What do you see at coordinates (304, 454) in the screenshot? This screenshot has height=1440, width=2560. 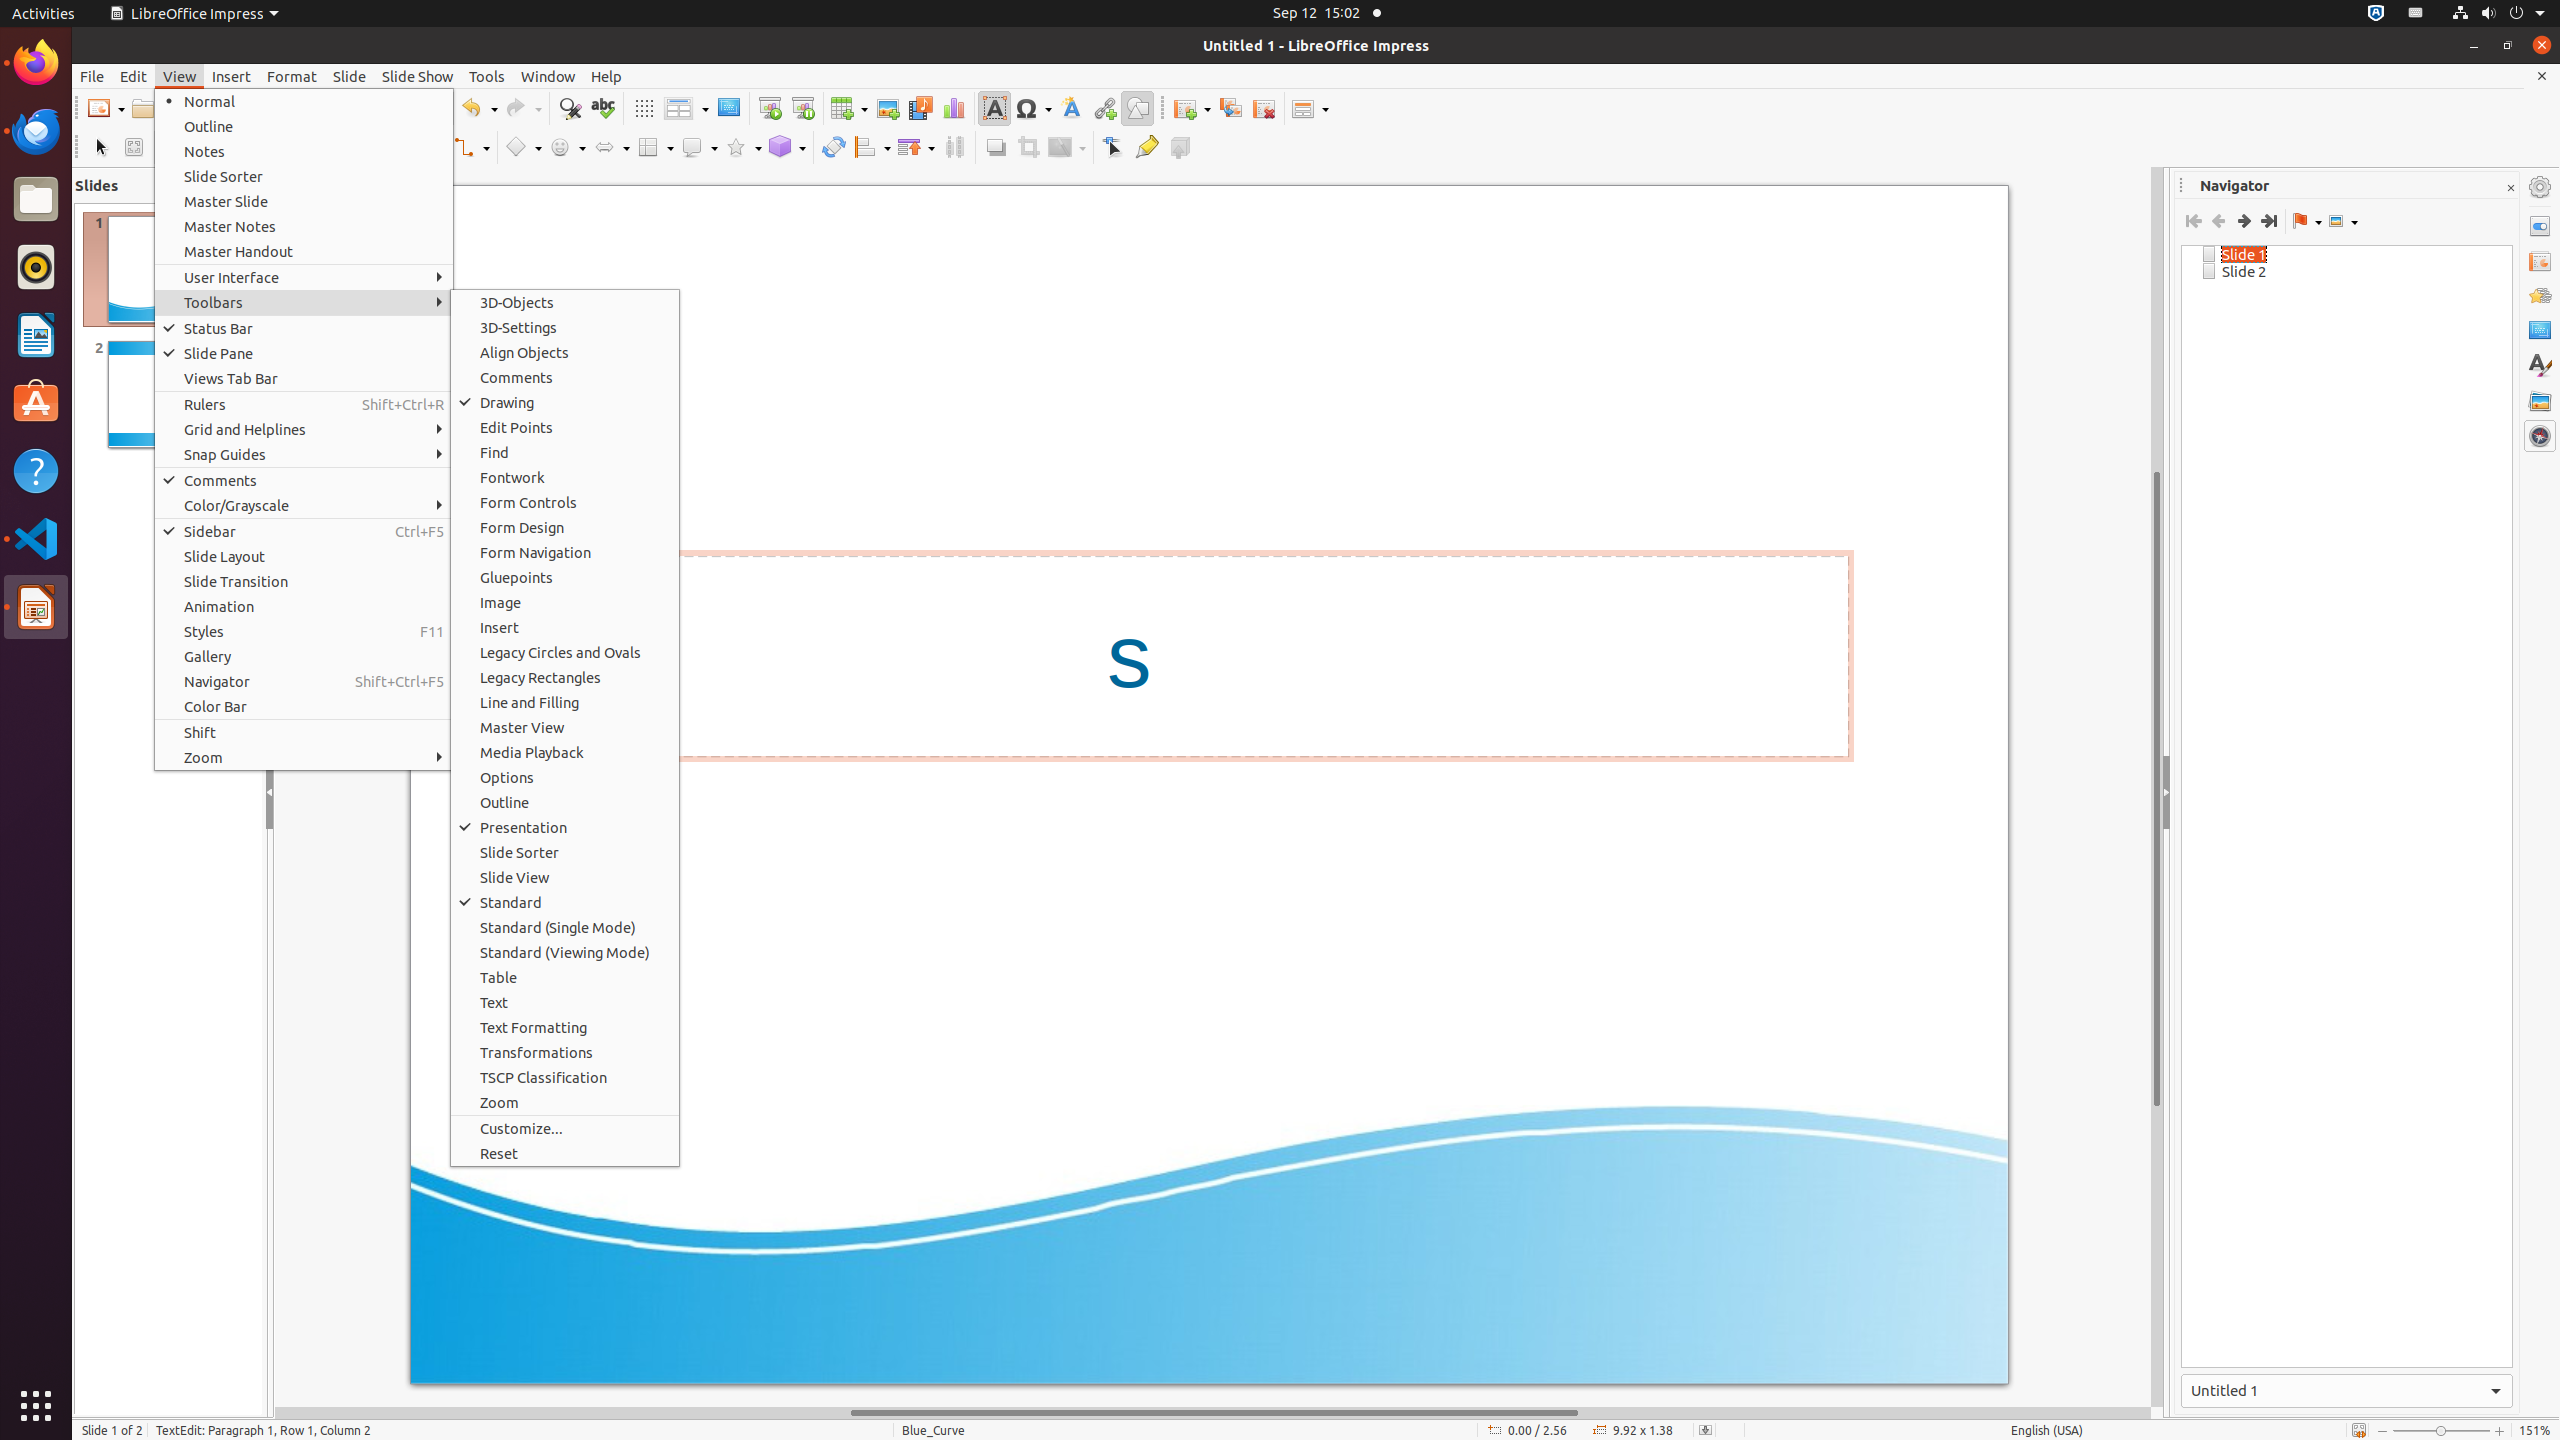 I see `Snap Guides` at bounding box center [304, 454].